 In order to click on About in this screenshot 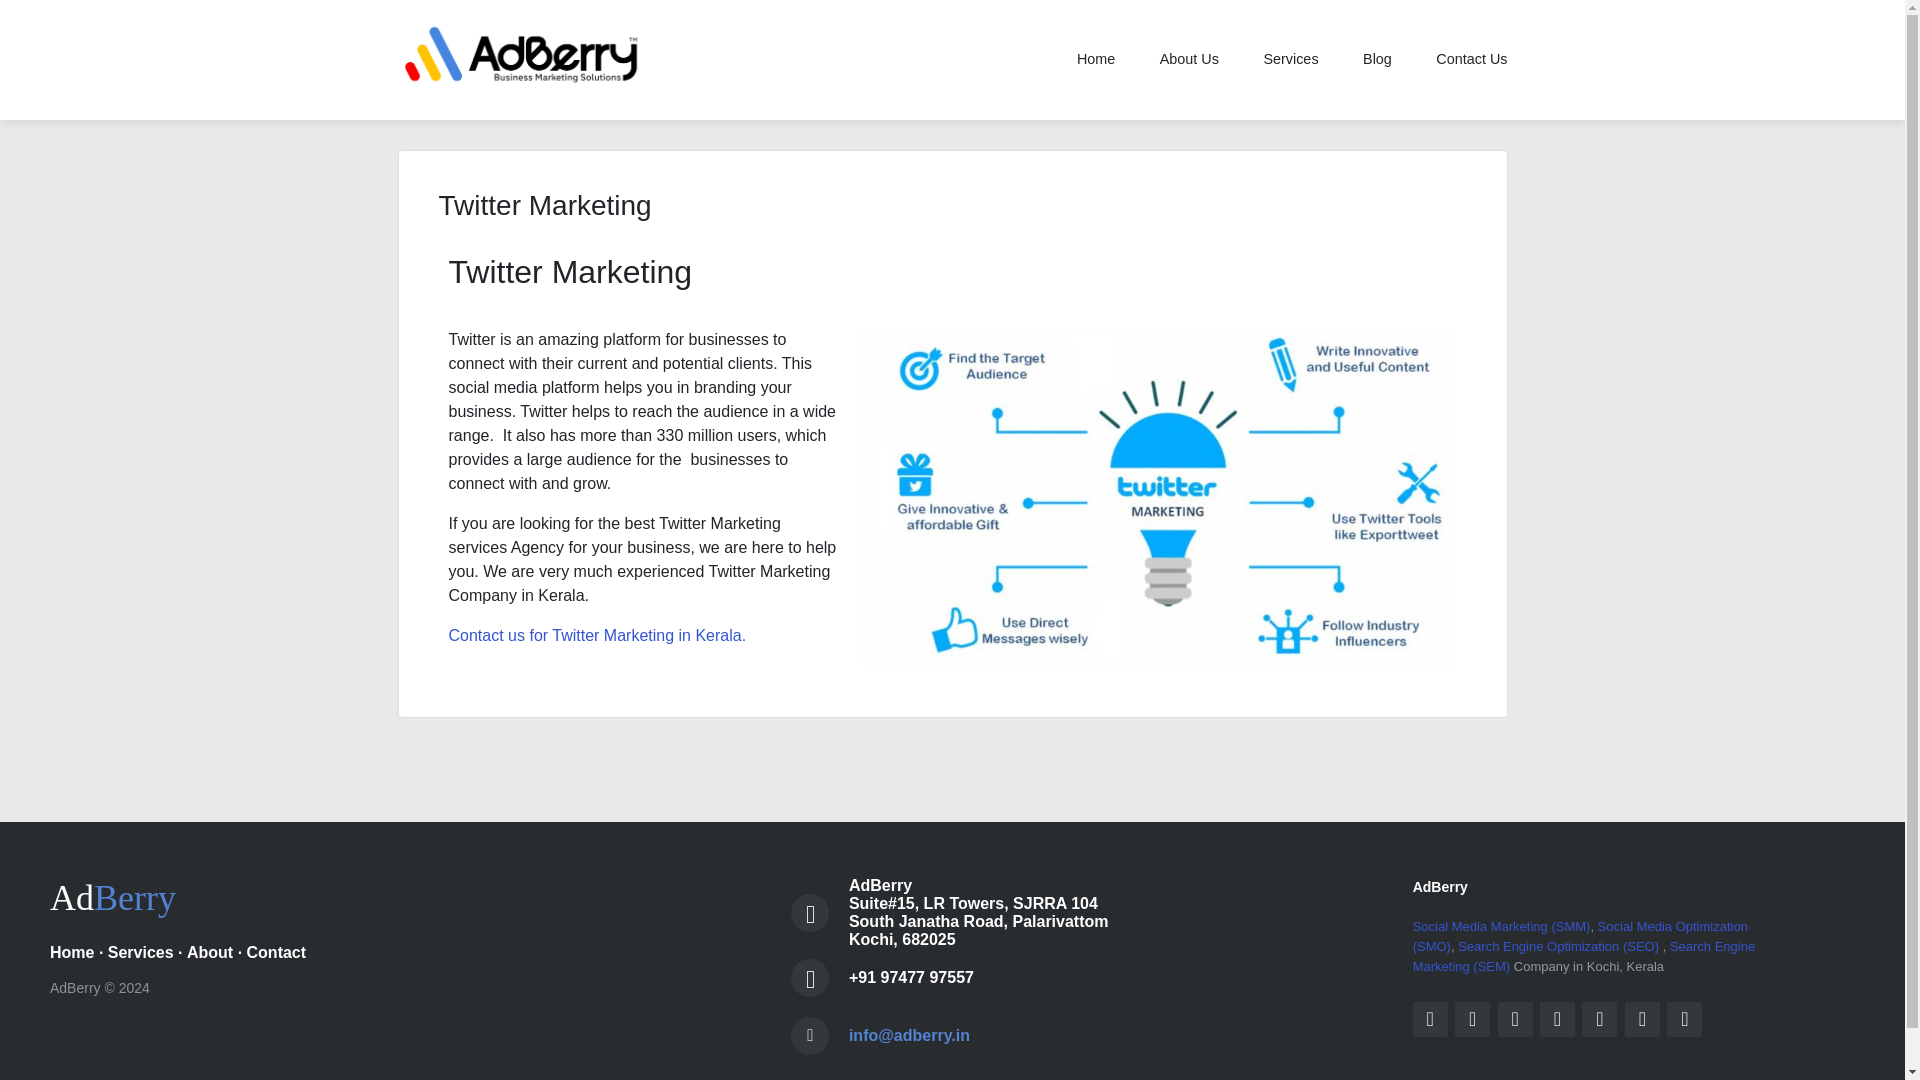, I will do `click(209, 952)`.